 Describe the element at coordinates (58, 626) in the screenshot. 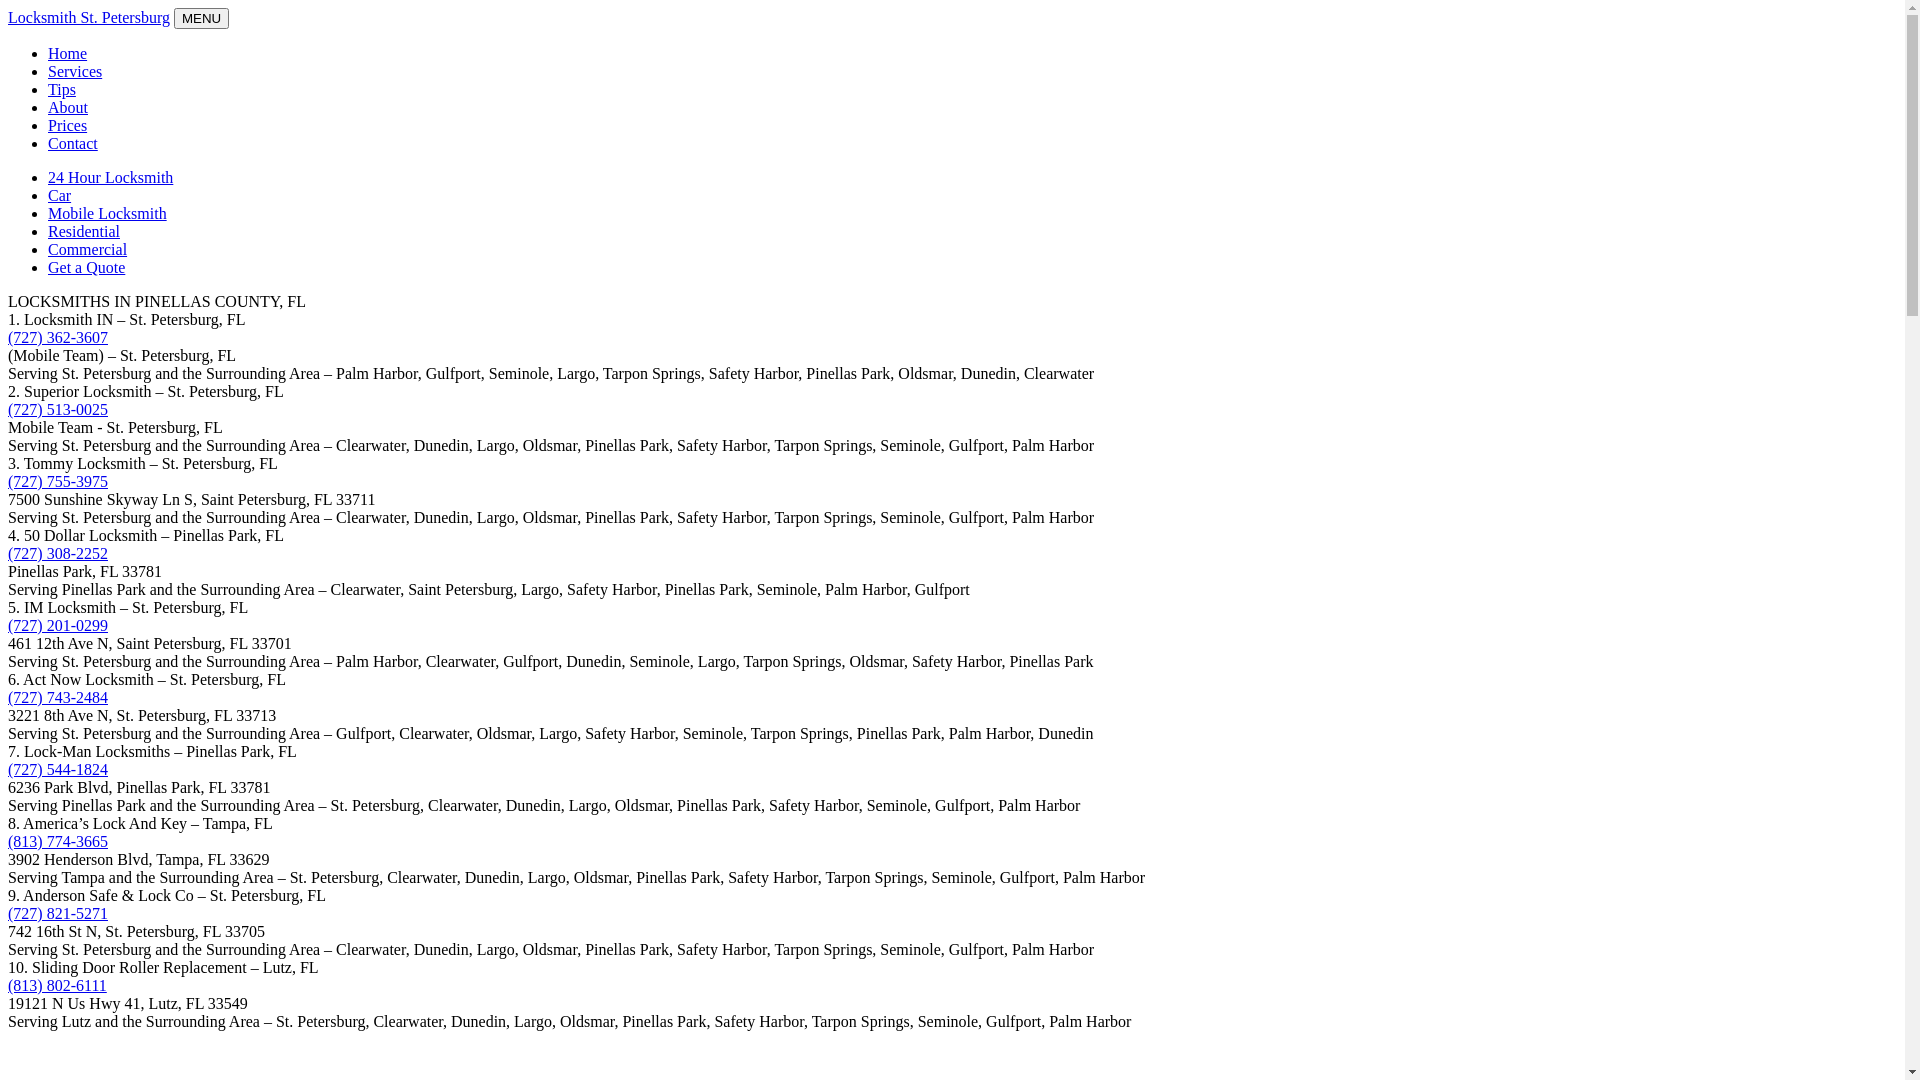

I see `(727) 201-0299` at that location.